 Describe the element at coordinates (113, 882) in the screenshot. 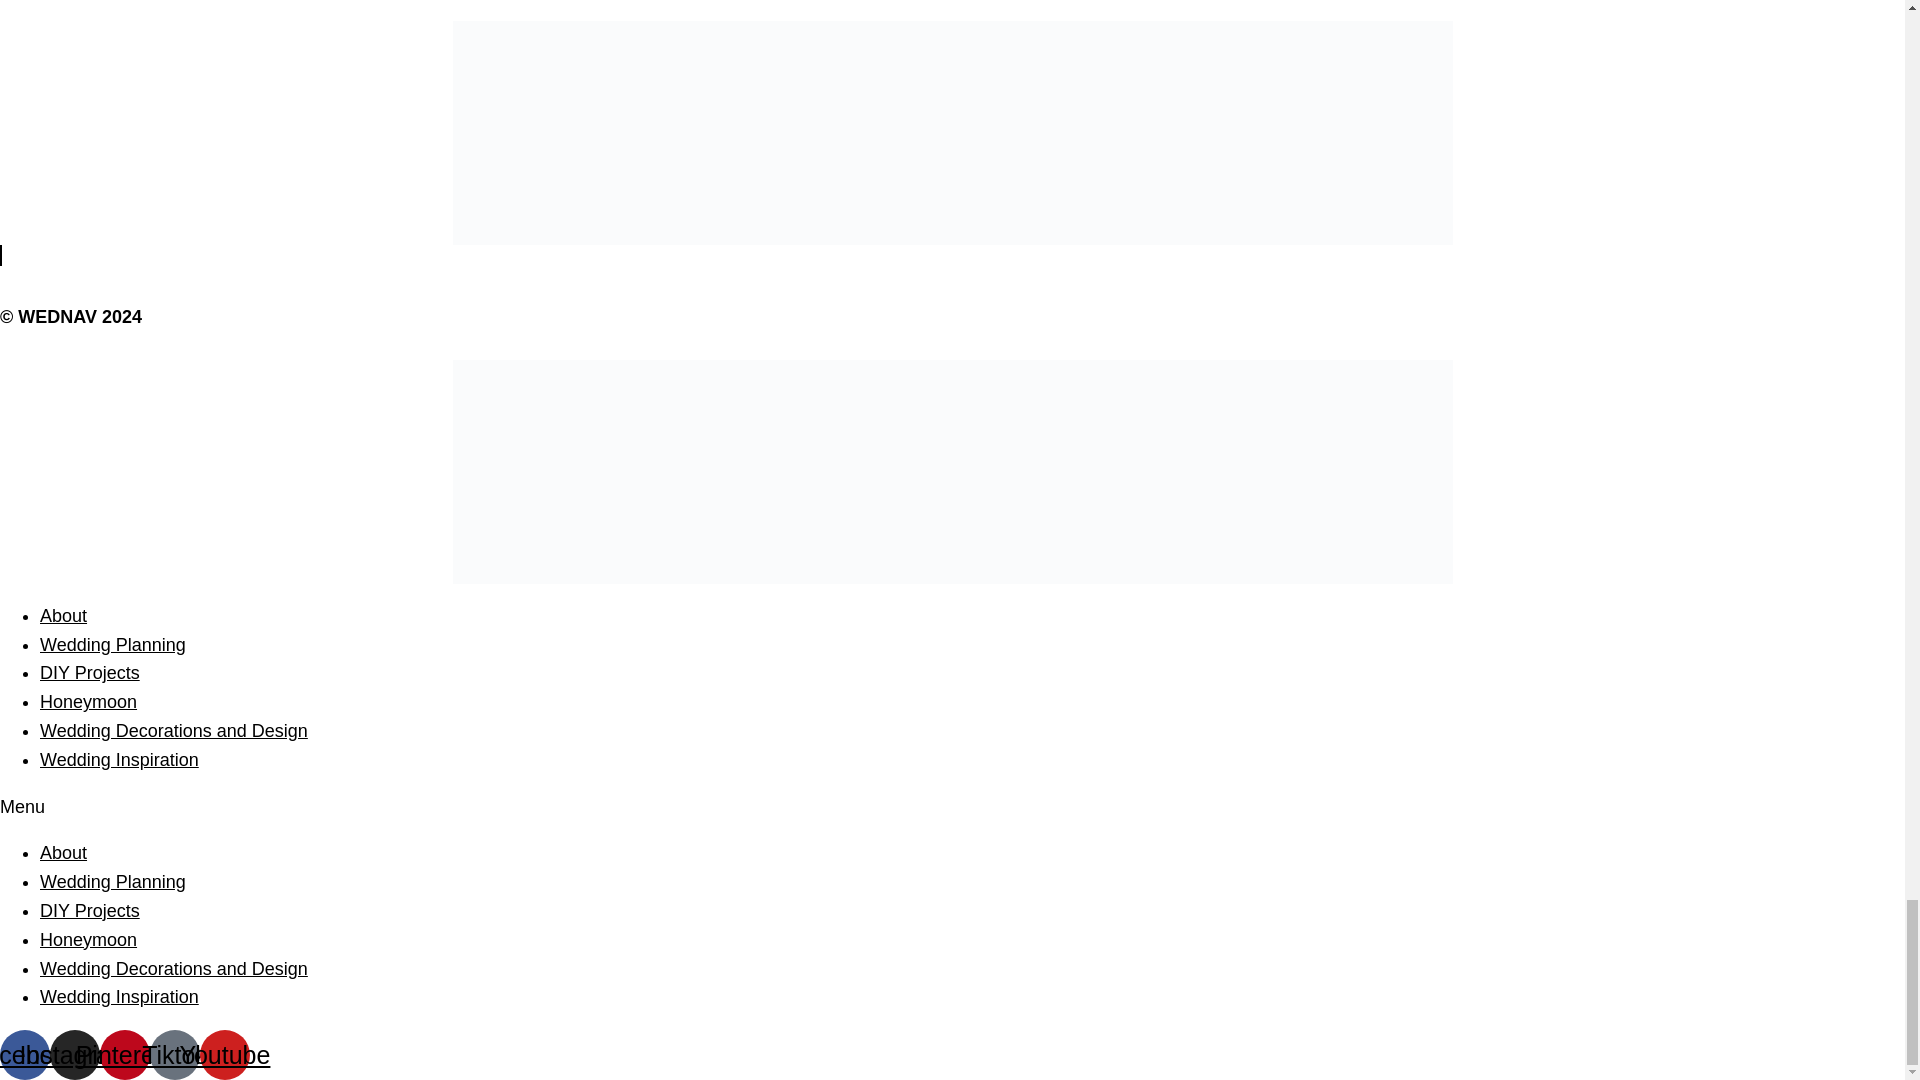

I see `Wedding Planning` at that location.